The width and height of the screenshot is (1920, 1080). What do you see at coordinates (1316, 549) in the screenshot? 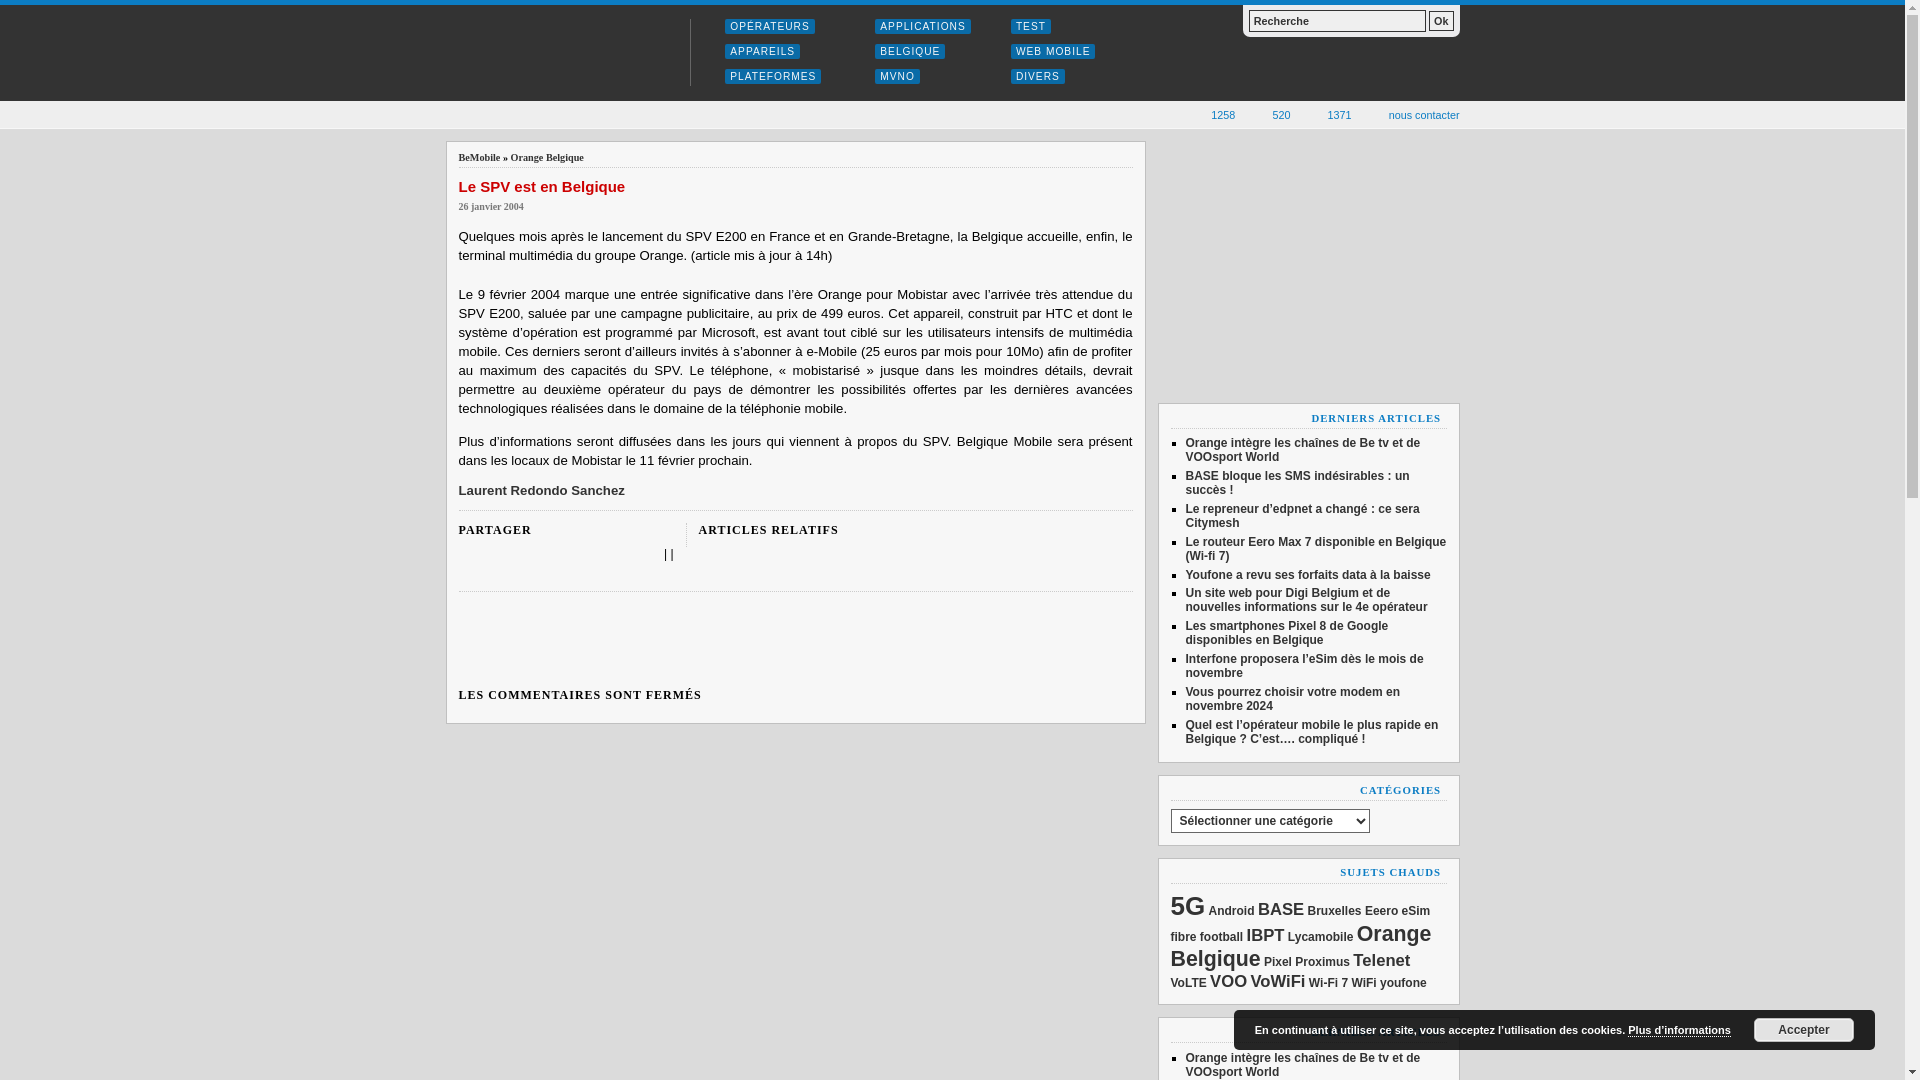
I see `Le routeur Eero Max 7 disponible en Belgique (Wi-fi 7)` at bounding box center [1316, 549].